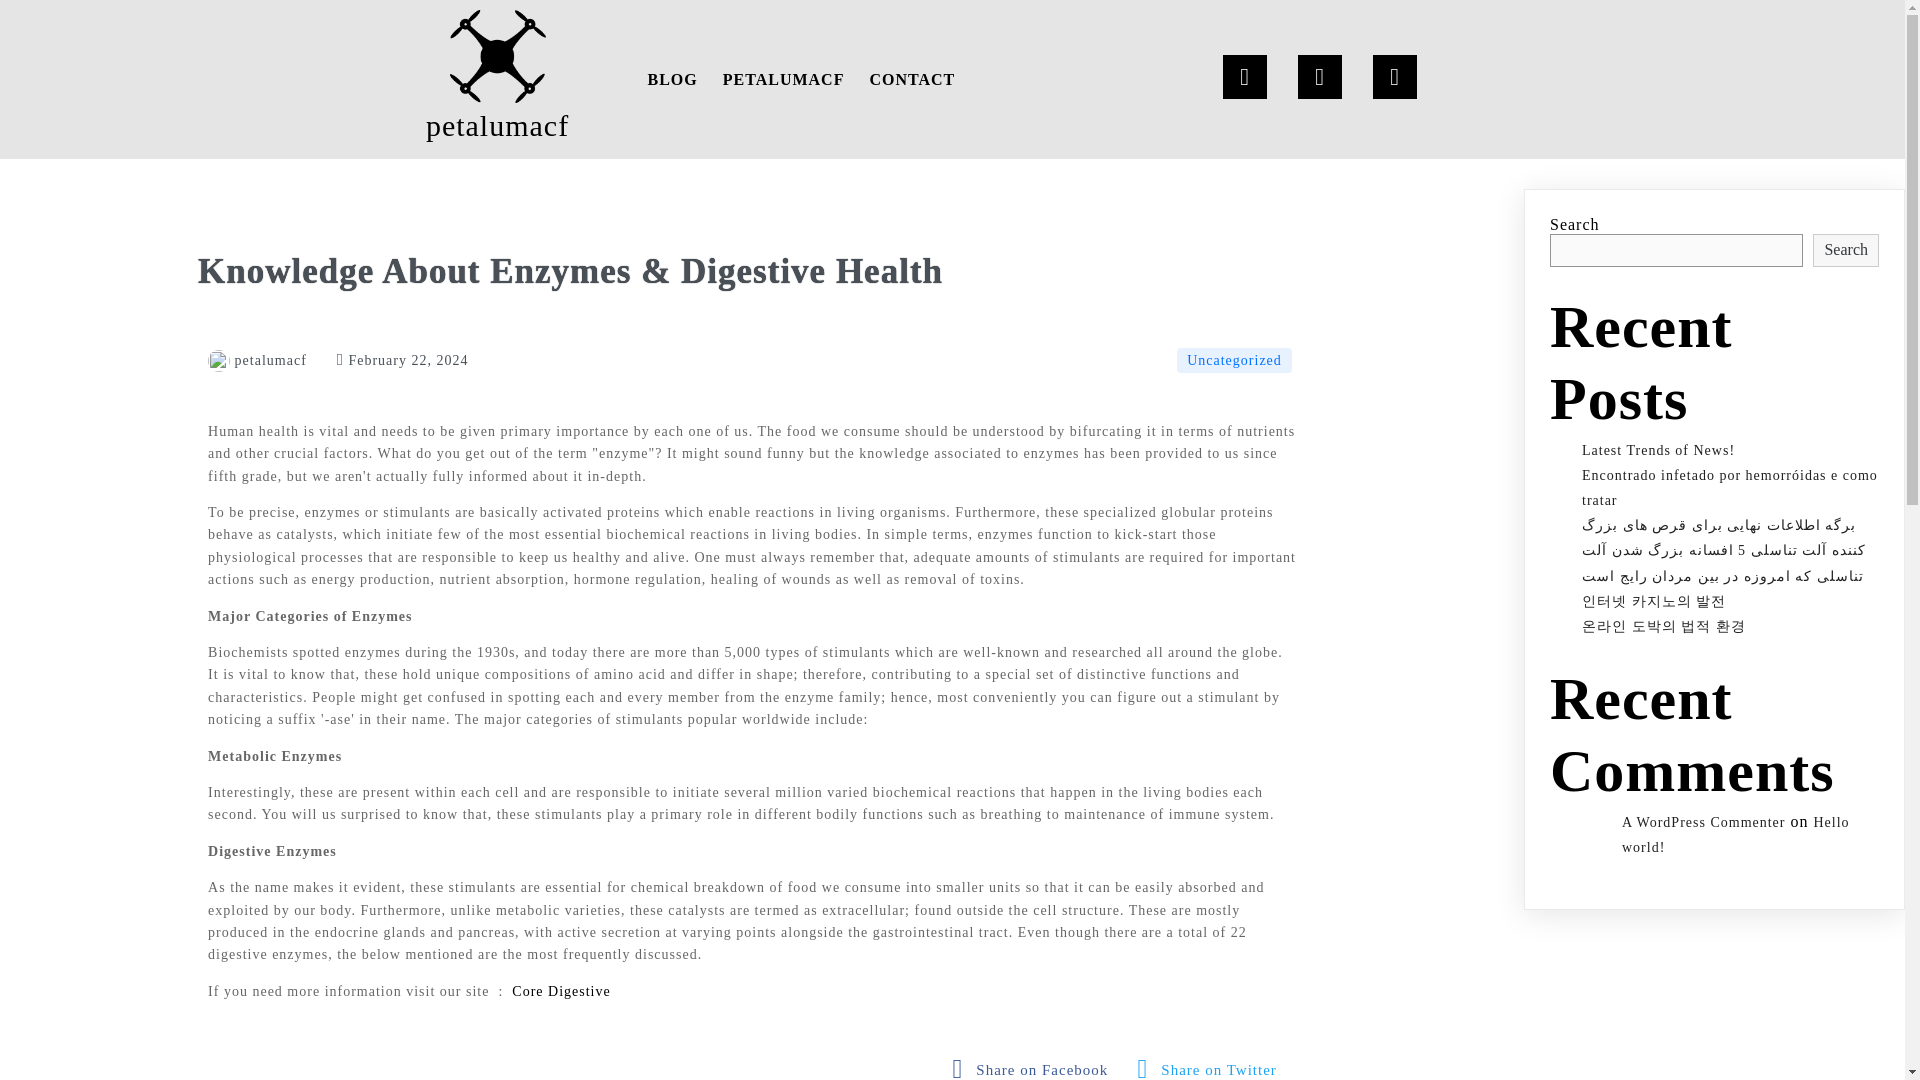 The width and height of the screenshot is (1920, 1080). I want to click on Latest Trends of News!, so click(1658, 450).